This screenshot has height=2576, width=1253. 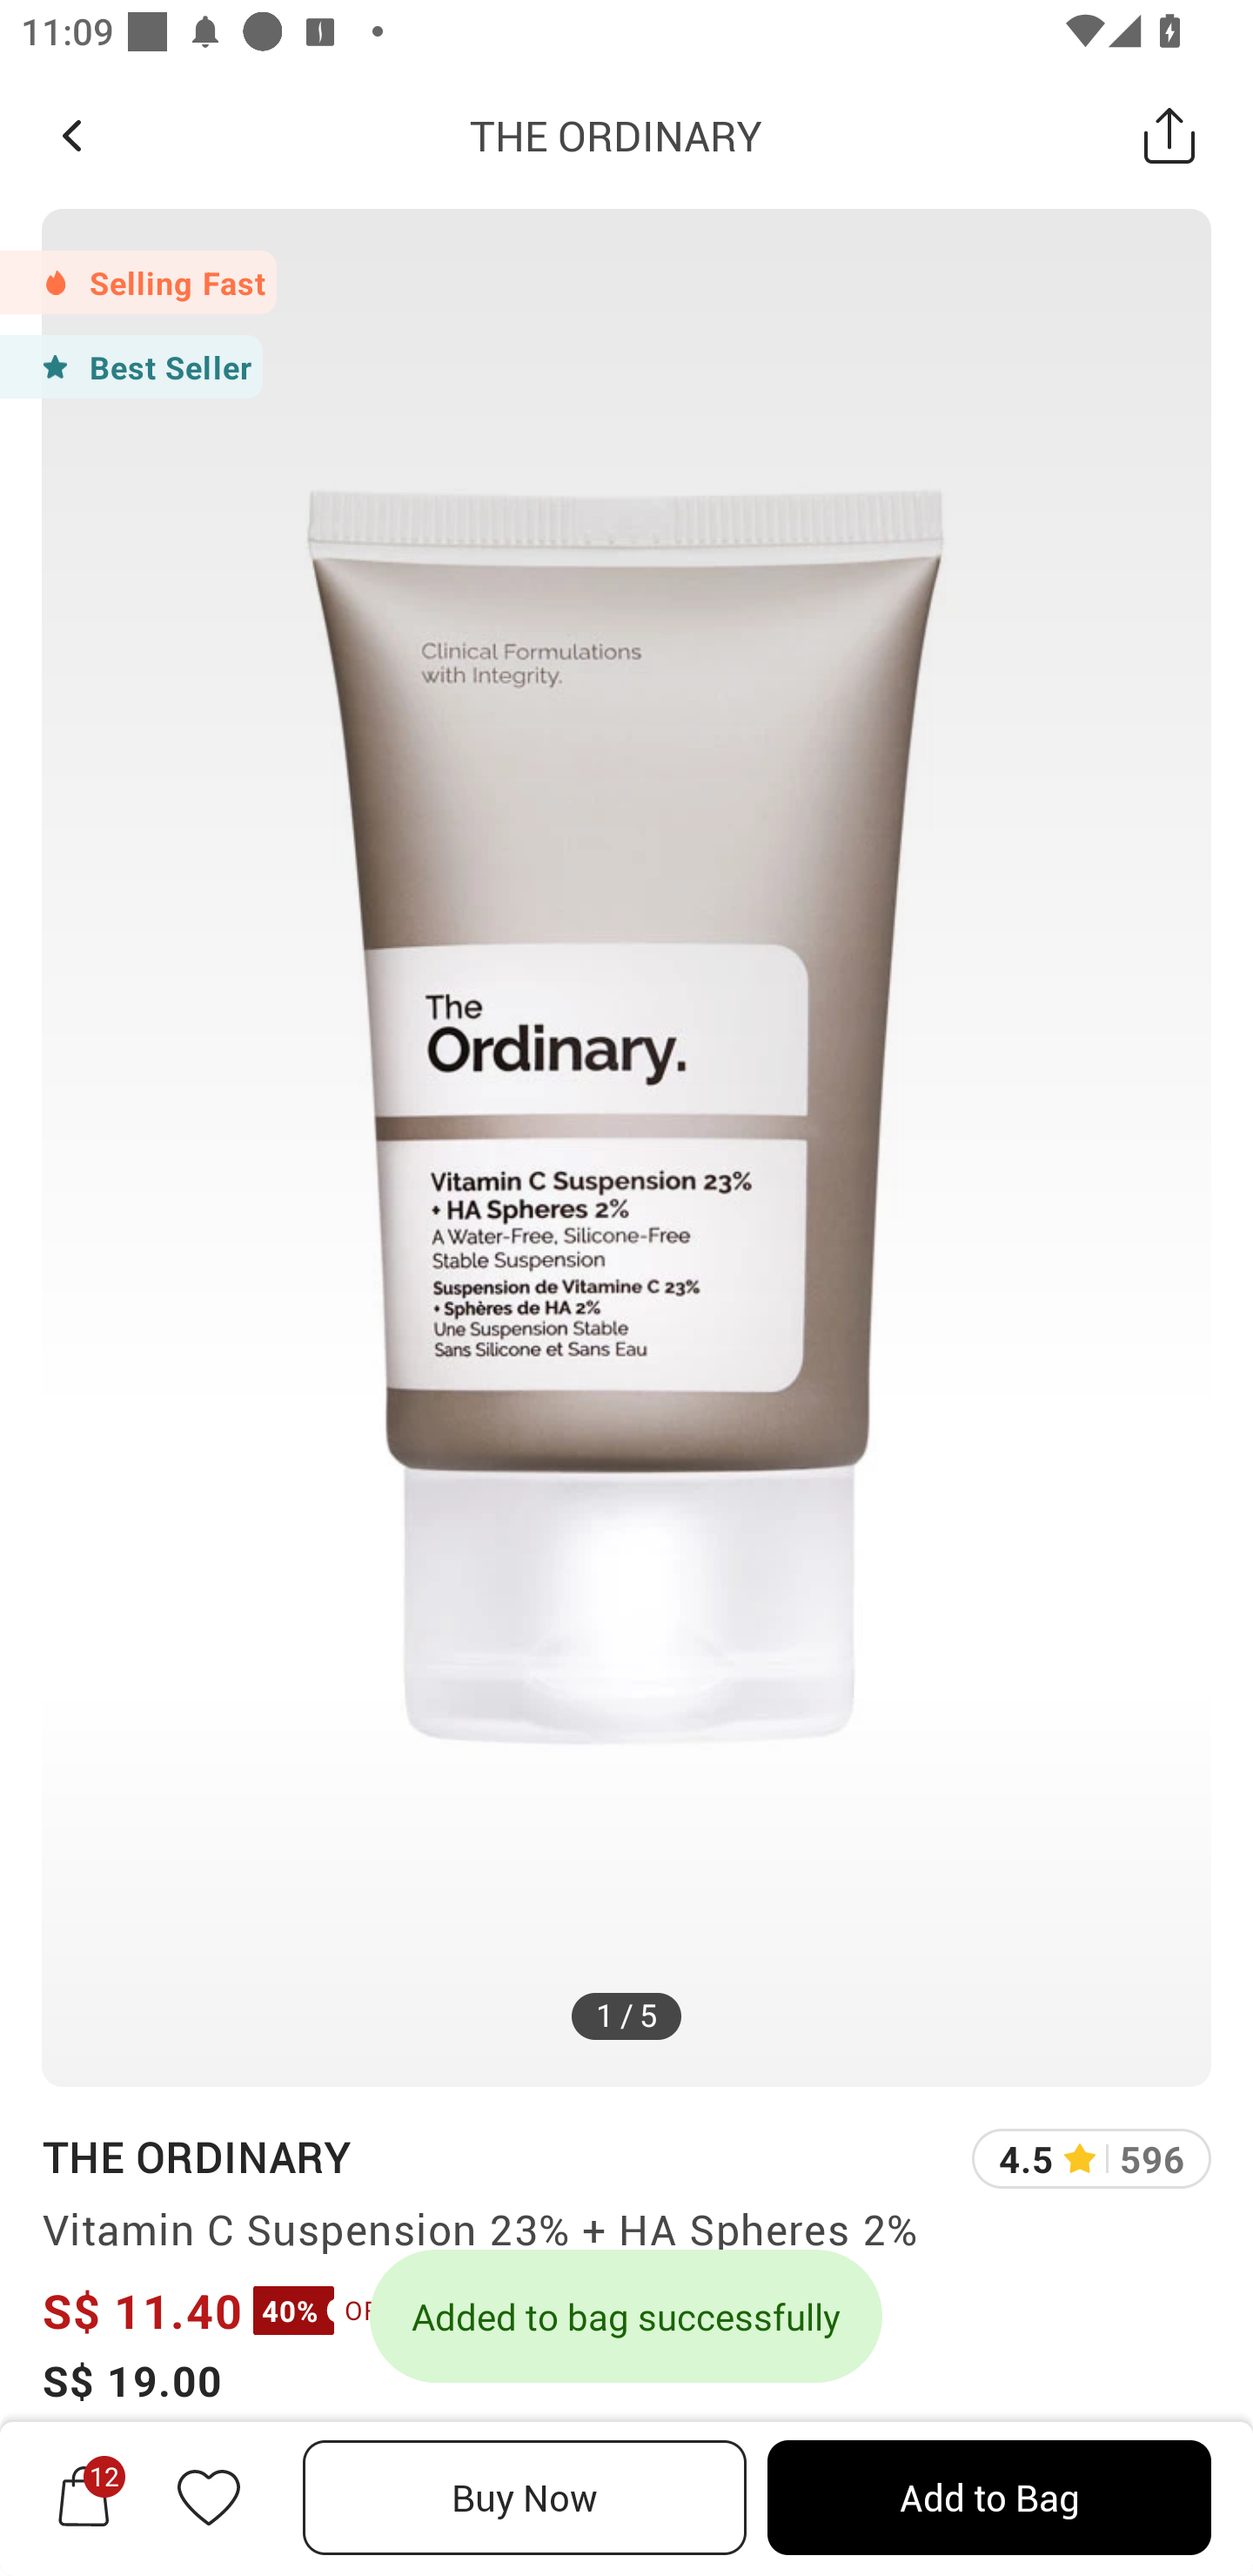 What do you see at coordinates (525, 2498) in the screenshot?
I see `Buy Now` at bounding box center [525, 2498].